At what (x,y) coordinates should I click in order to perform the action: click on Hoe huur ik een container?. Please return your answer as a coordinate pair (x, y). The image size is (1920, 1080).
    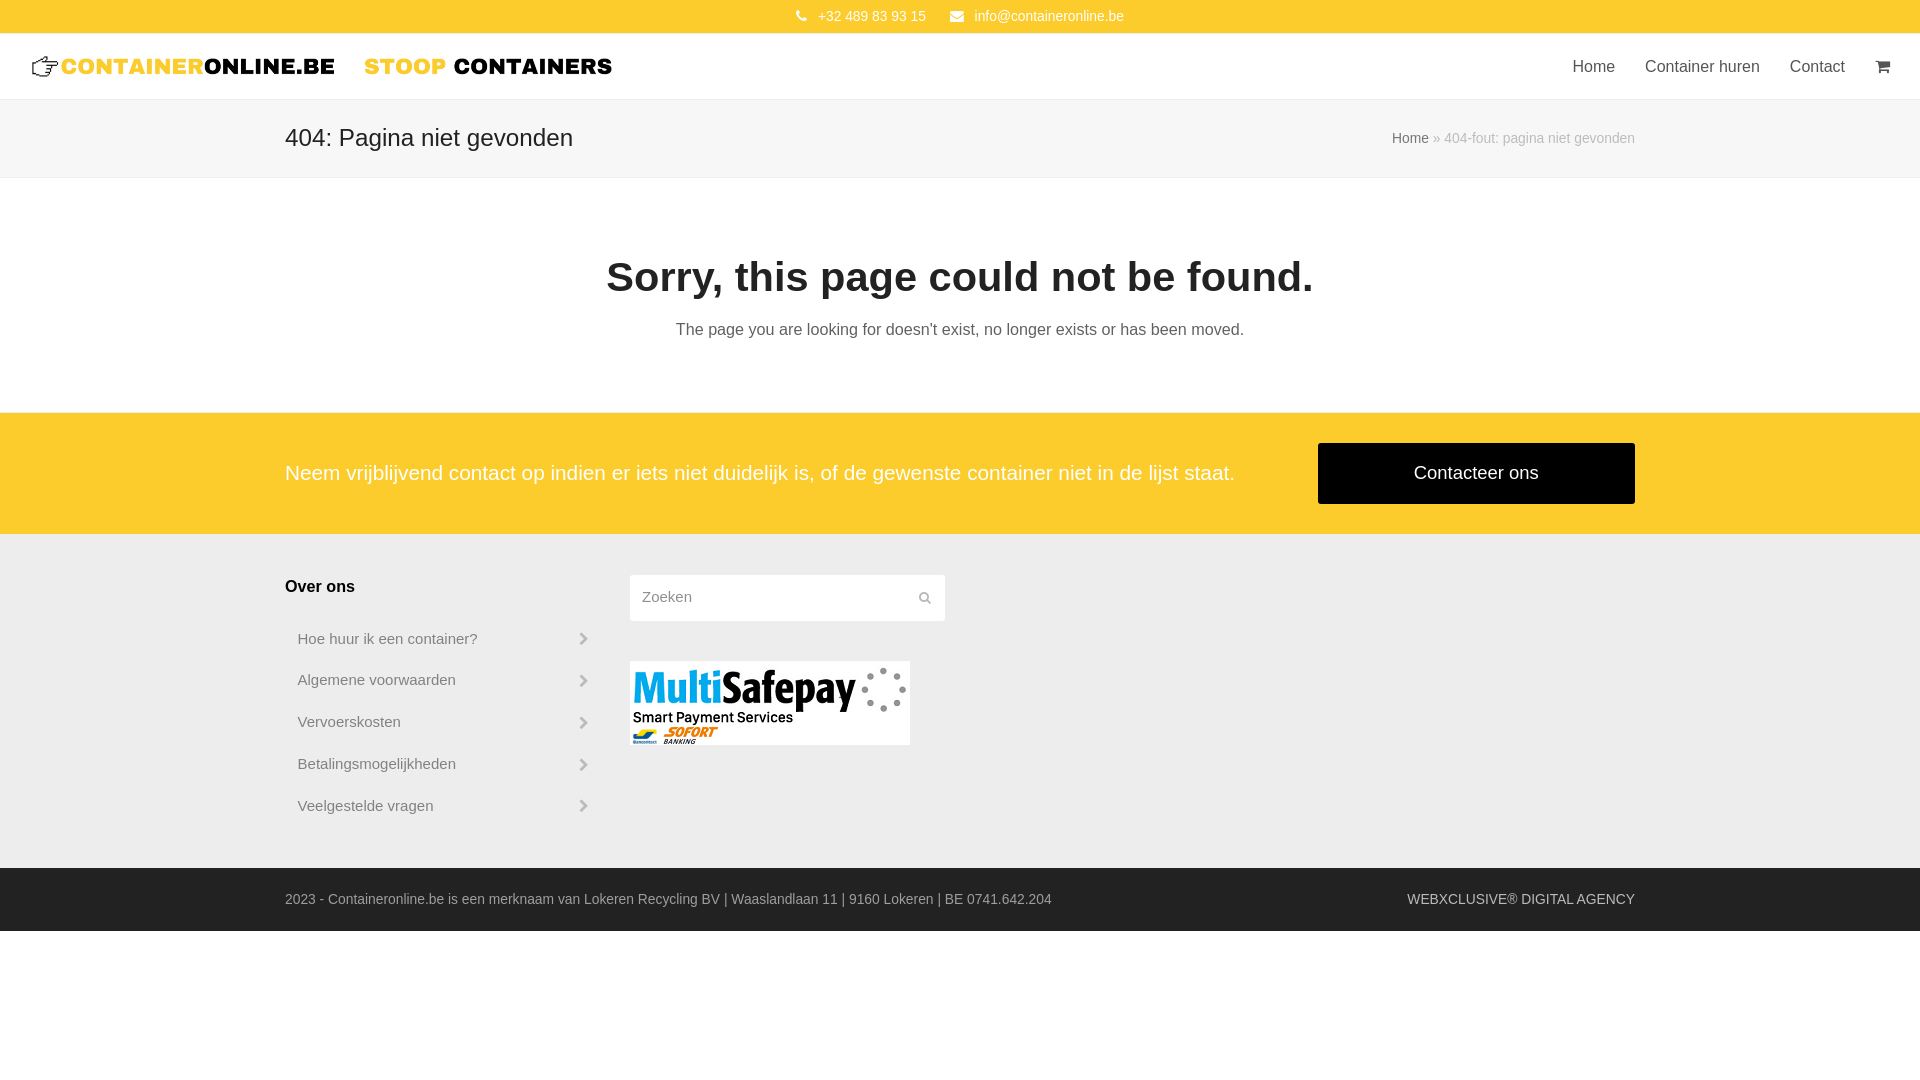
    Looking at the image, I should click on (442, 638).